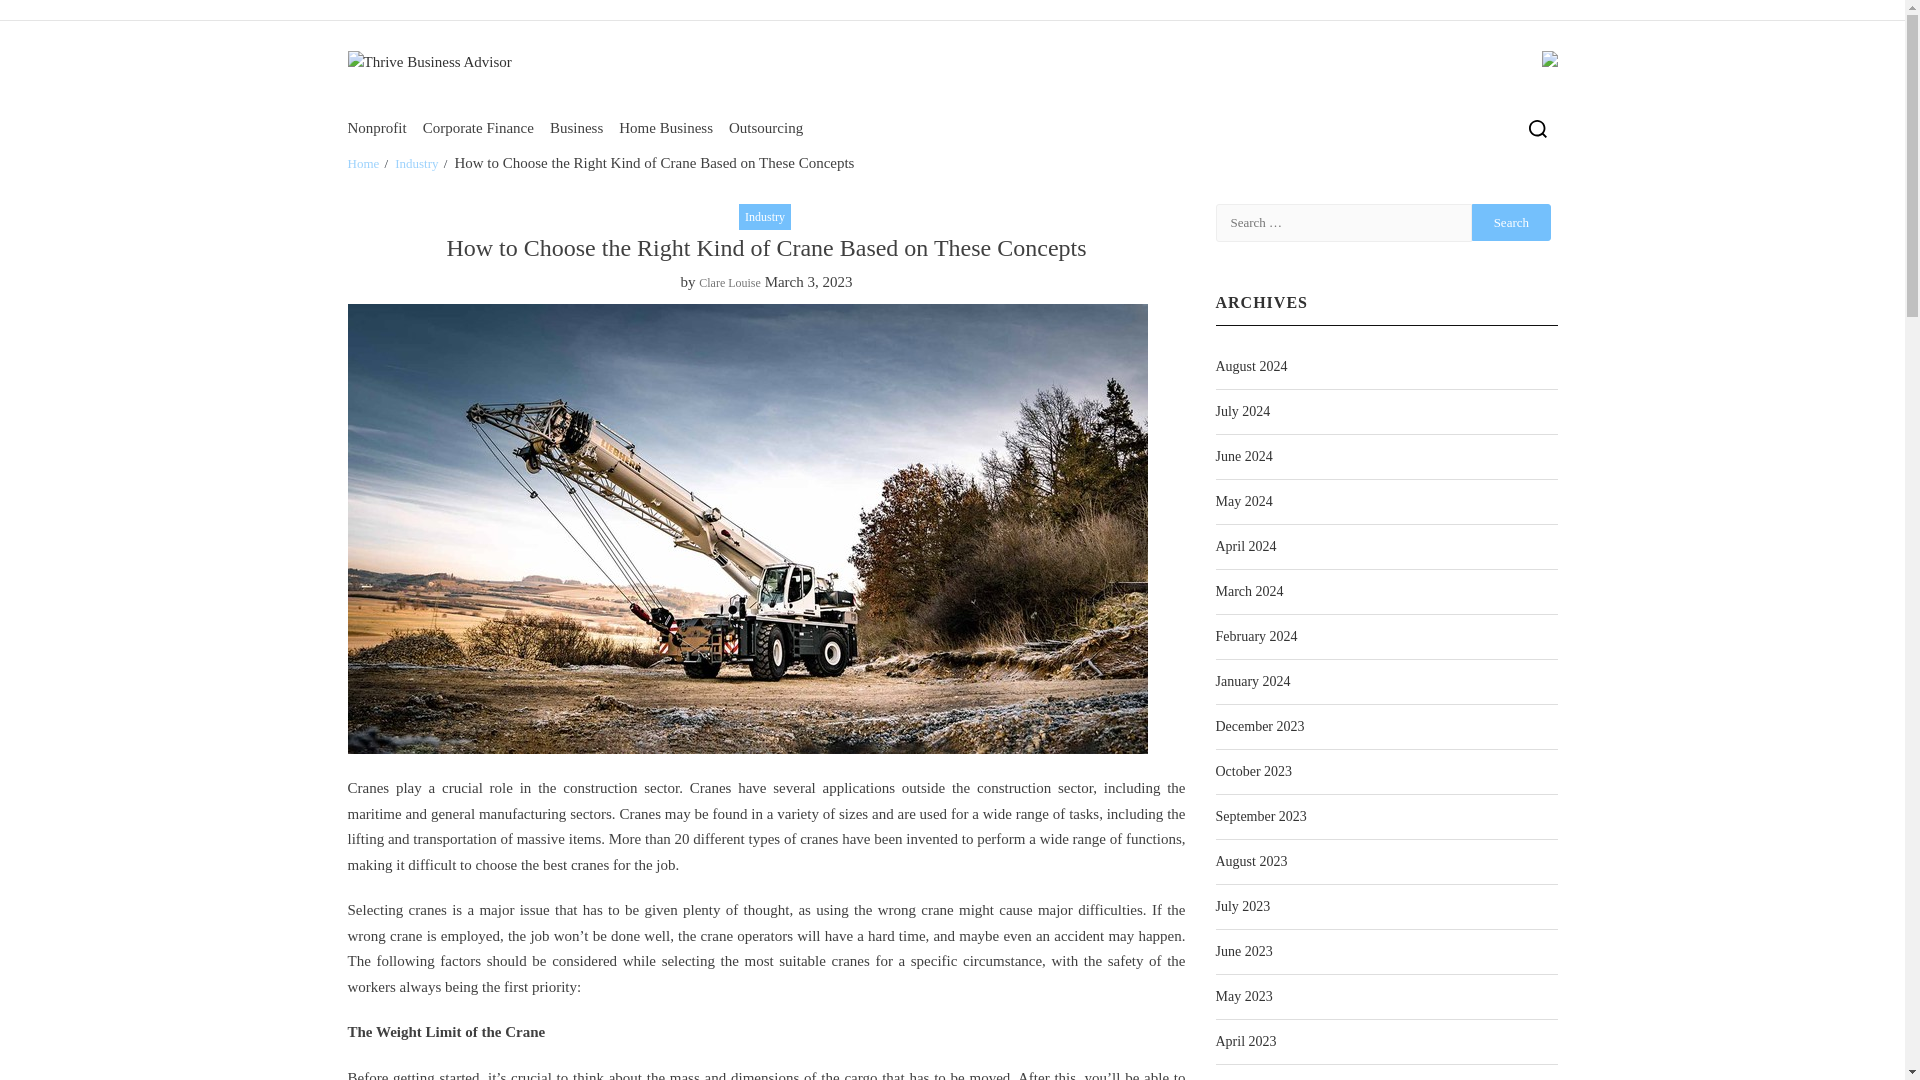 The height and width of the screenshot is (1080, 1920). What do you see at coordinates (478, 126) in the screenshot?
I see `Corporate Finance` at bounding box center [478, 126].